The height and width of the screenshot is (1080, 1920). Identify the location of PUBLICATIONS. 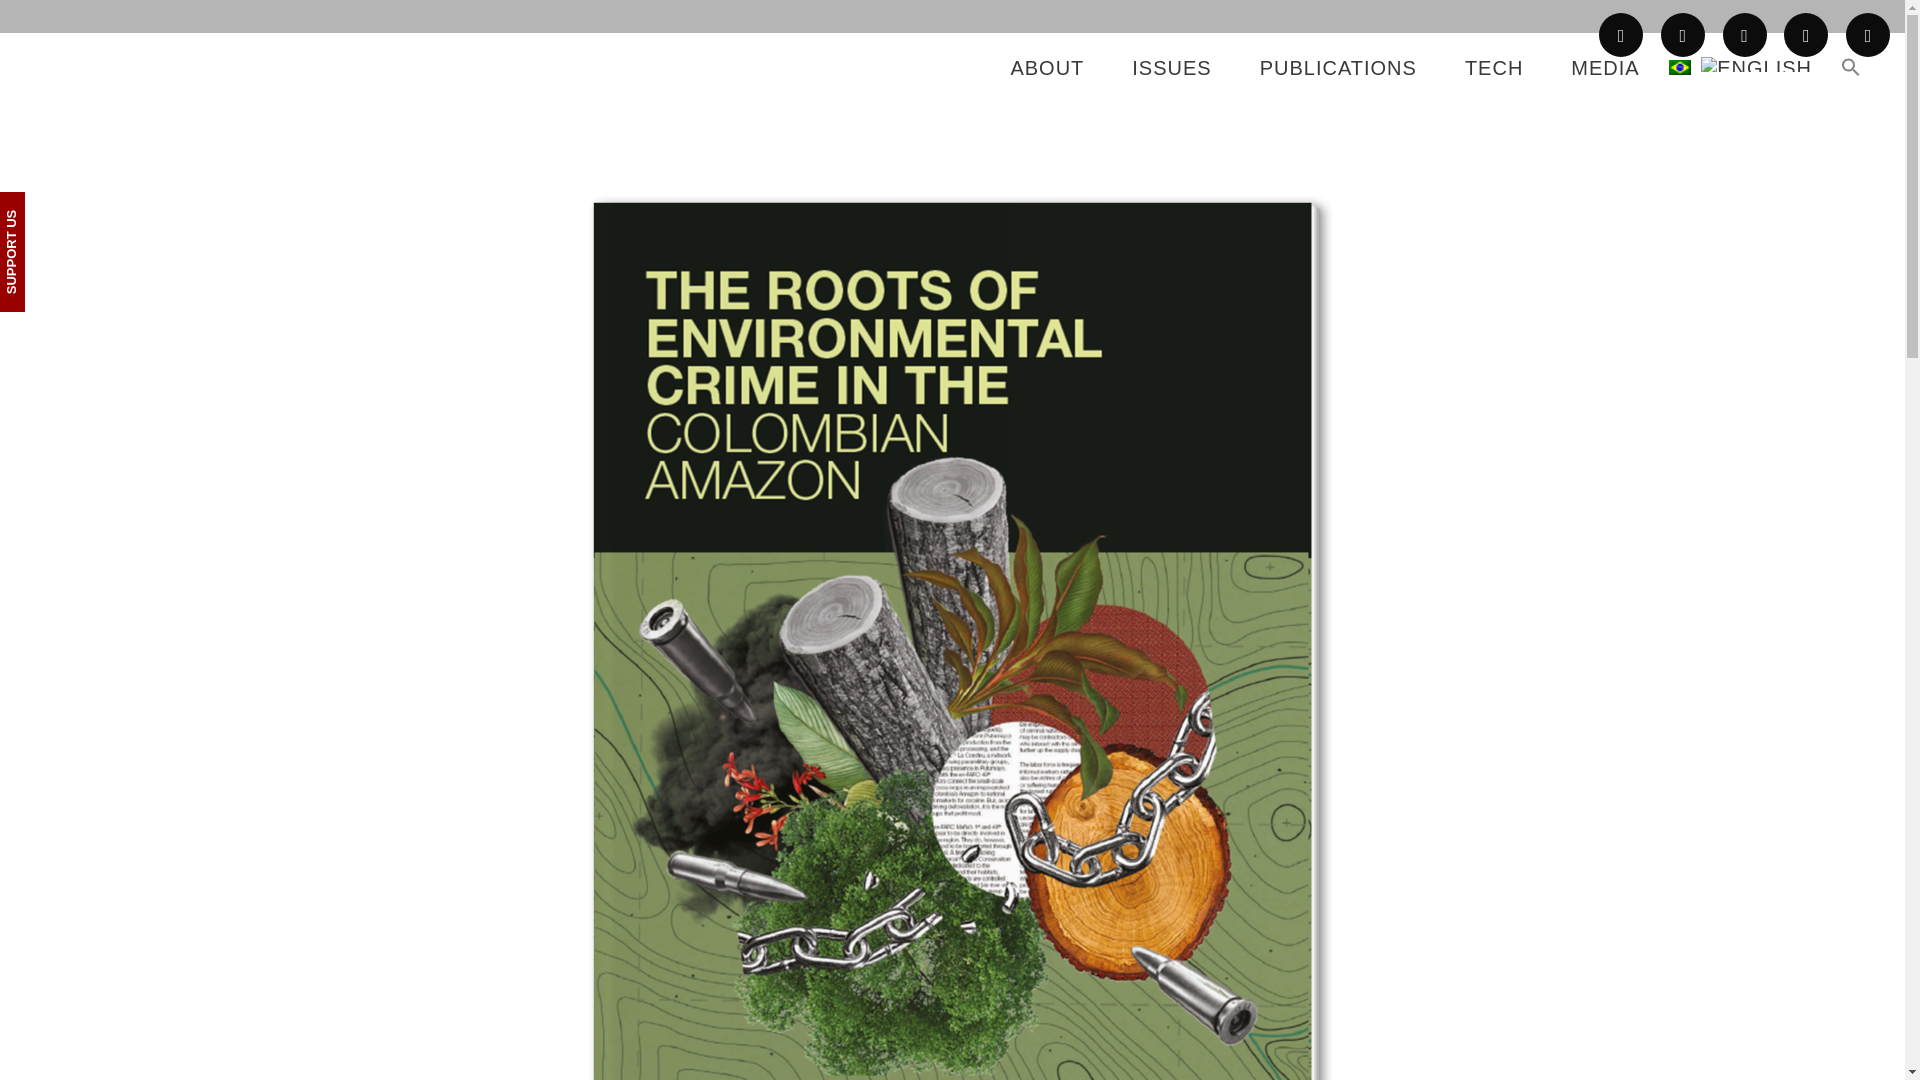
(1338, 68).